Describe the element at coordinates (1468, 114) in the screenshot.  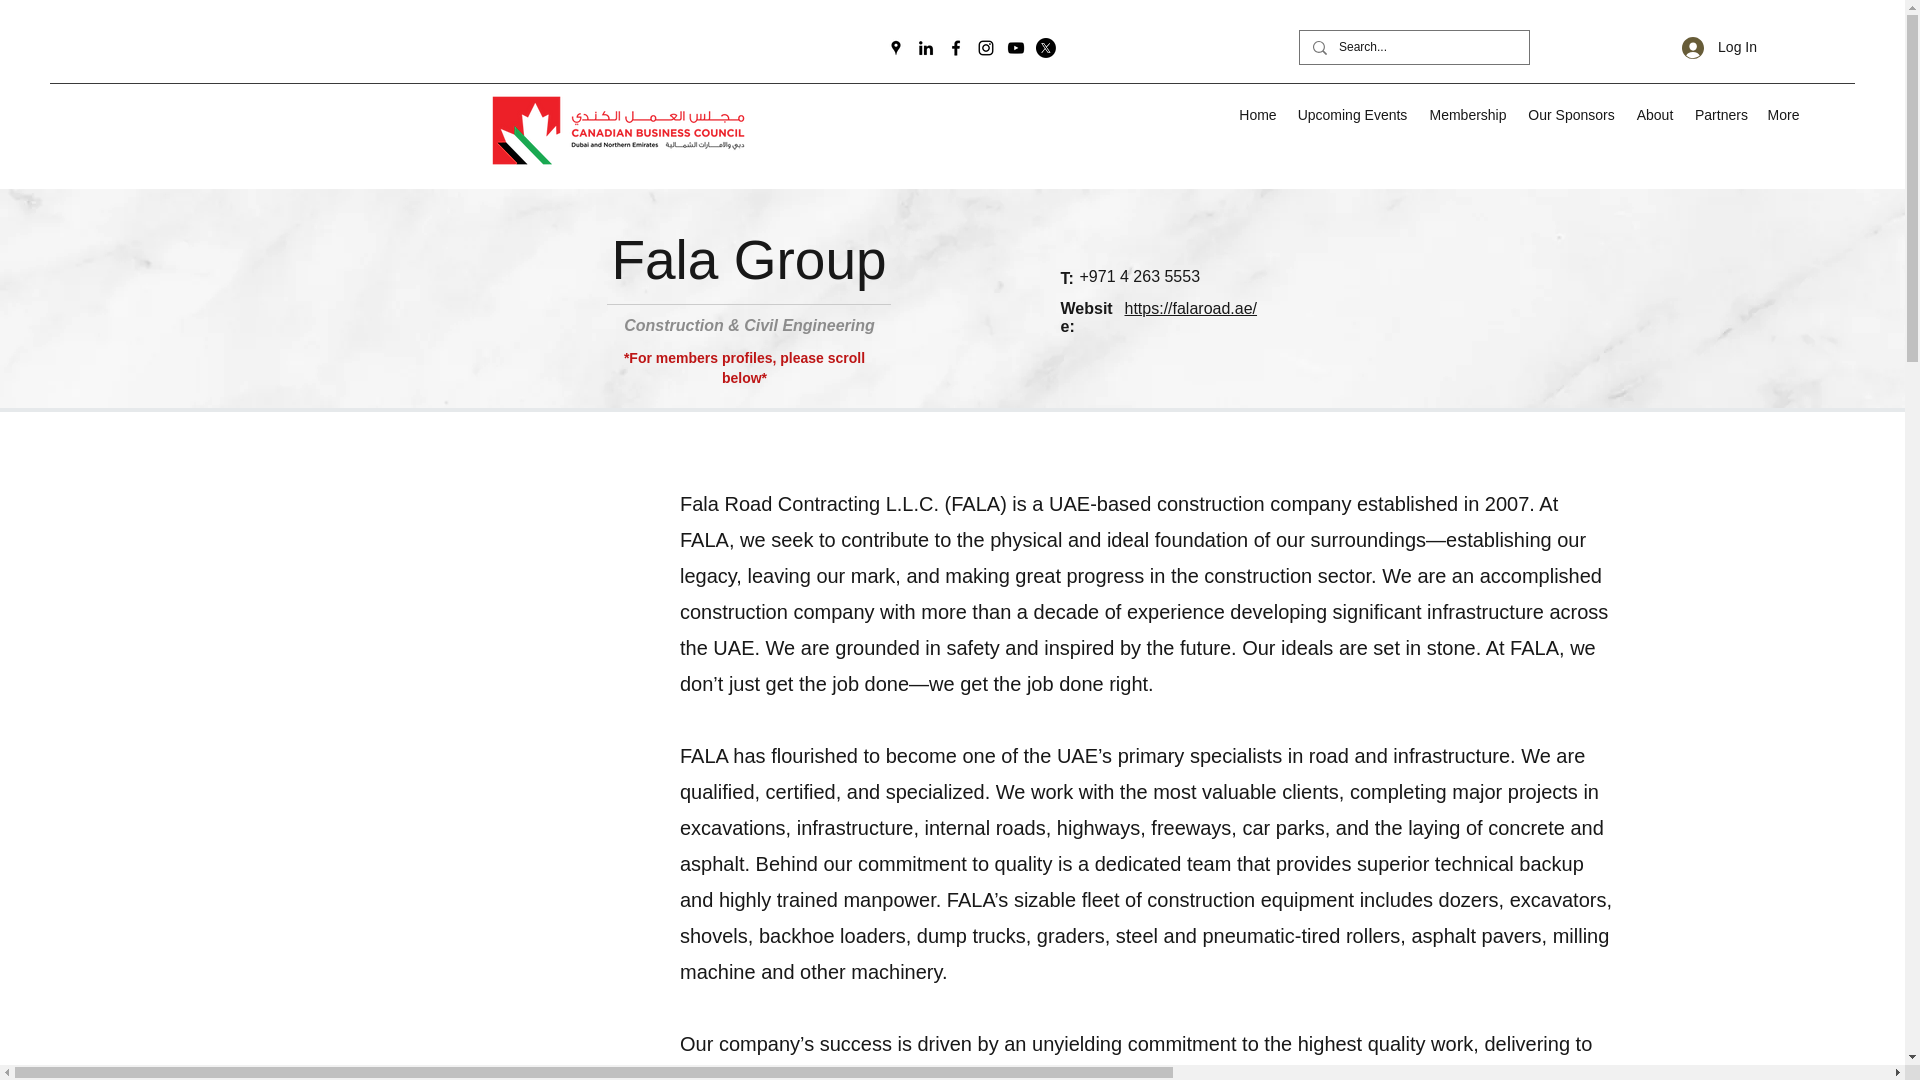
I see `Membership` at that location.